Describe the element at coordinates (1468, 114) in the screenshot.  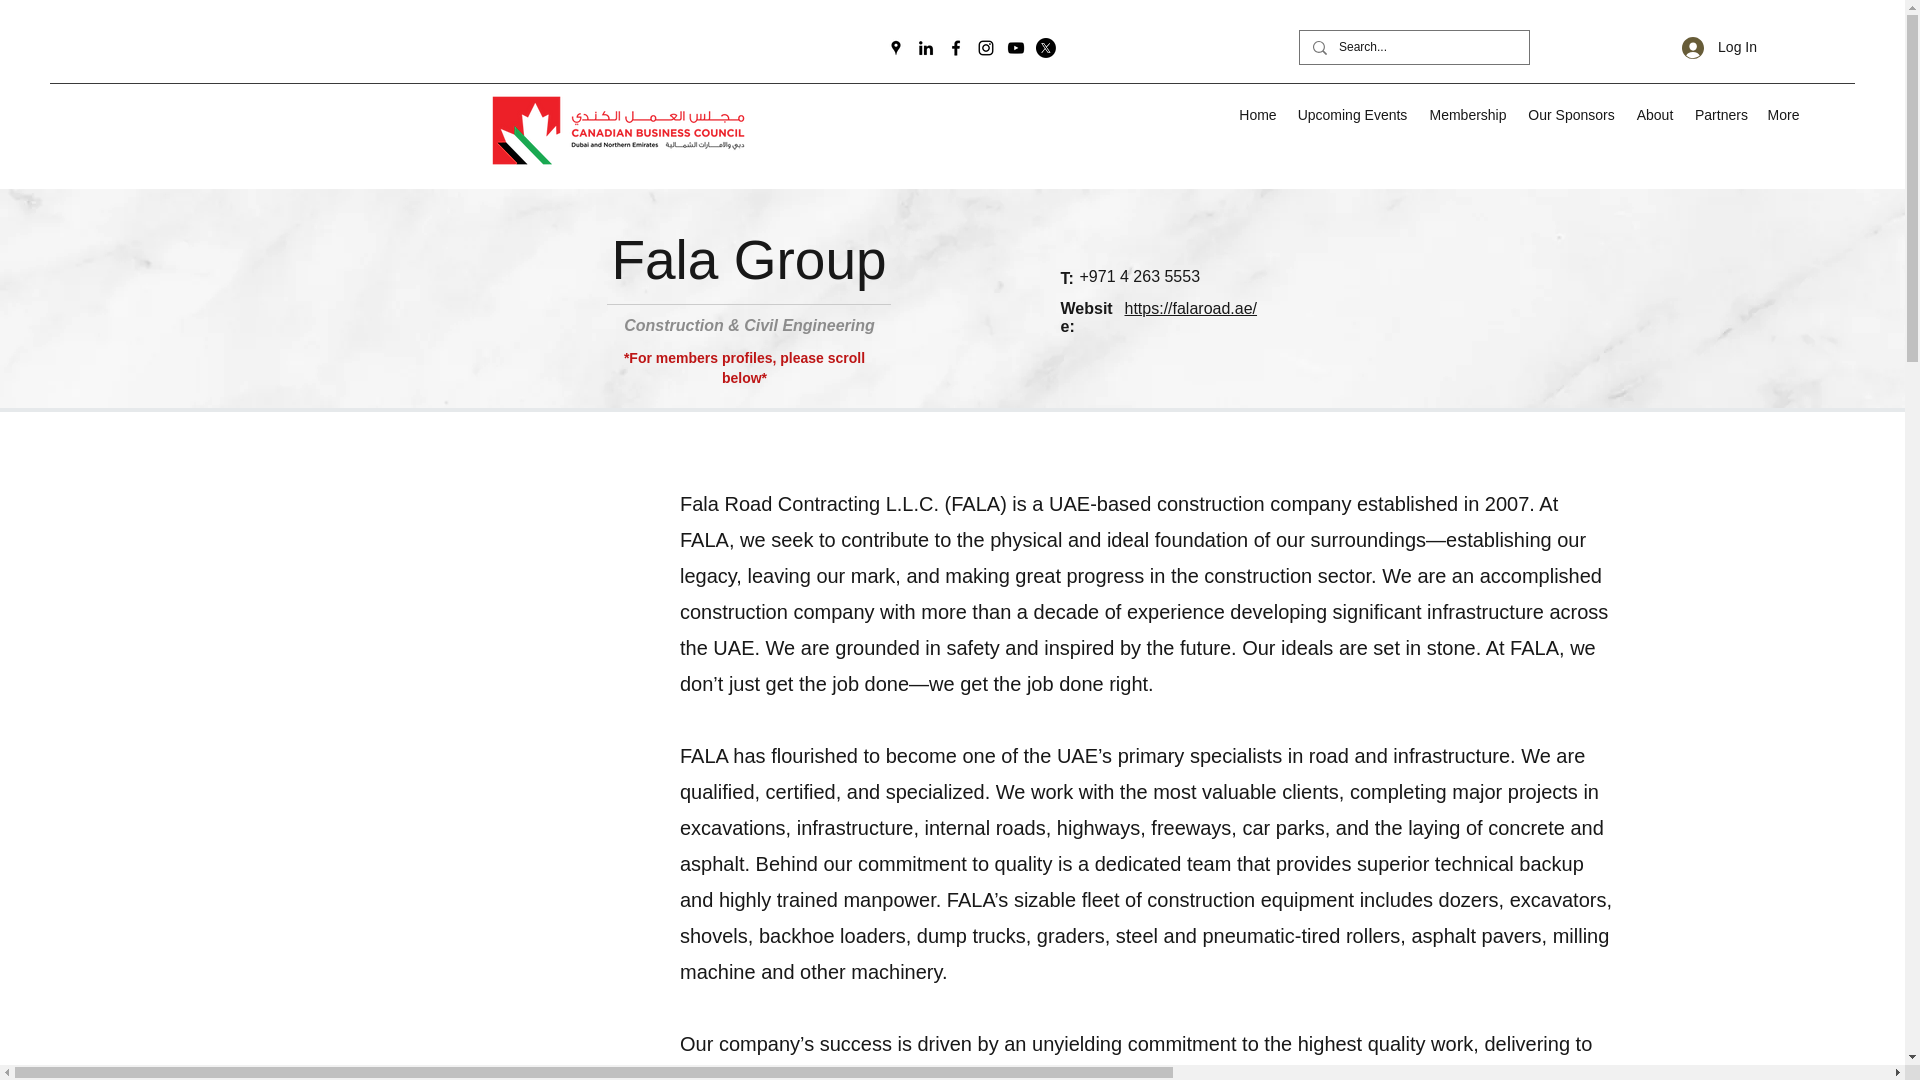
I see `Membership` at that location.